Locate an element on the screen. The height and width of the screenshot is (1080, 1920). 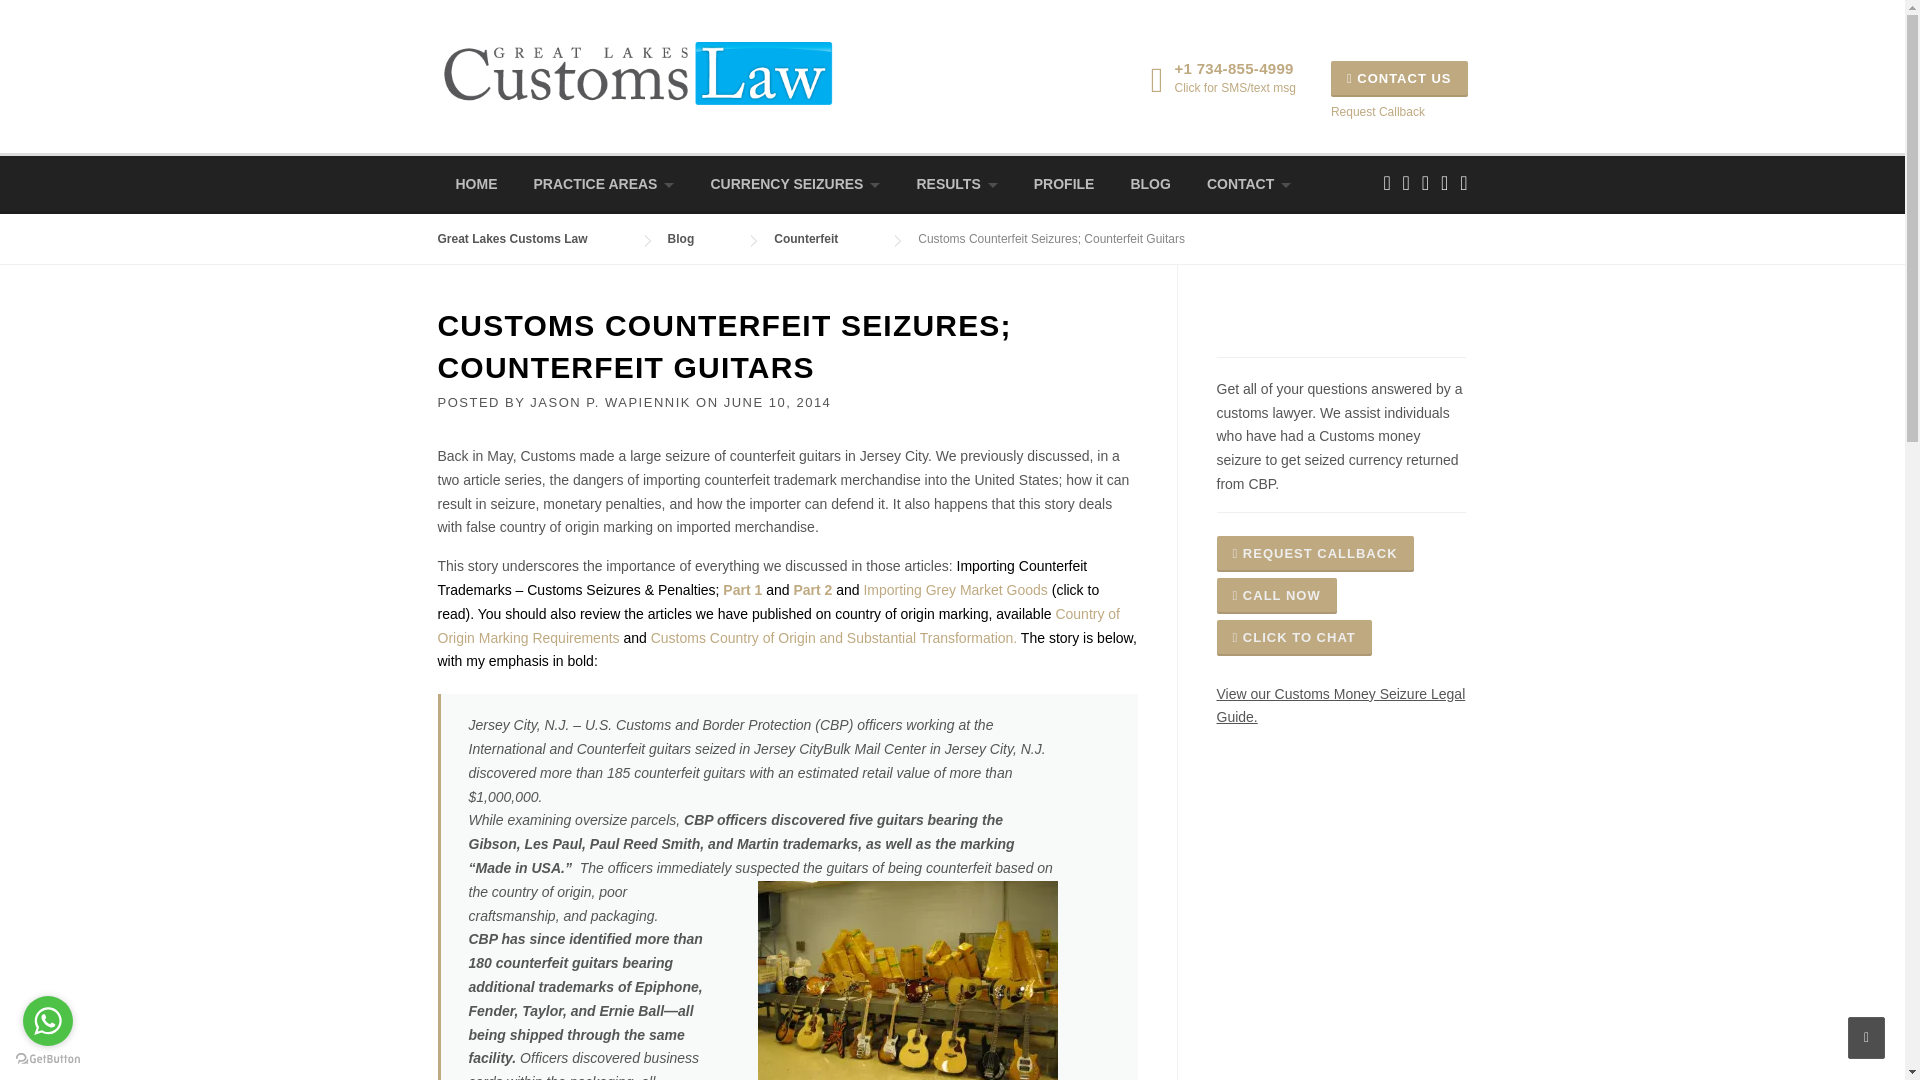
Great Lakes Customs Law is located at coordinates (637, 71).